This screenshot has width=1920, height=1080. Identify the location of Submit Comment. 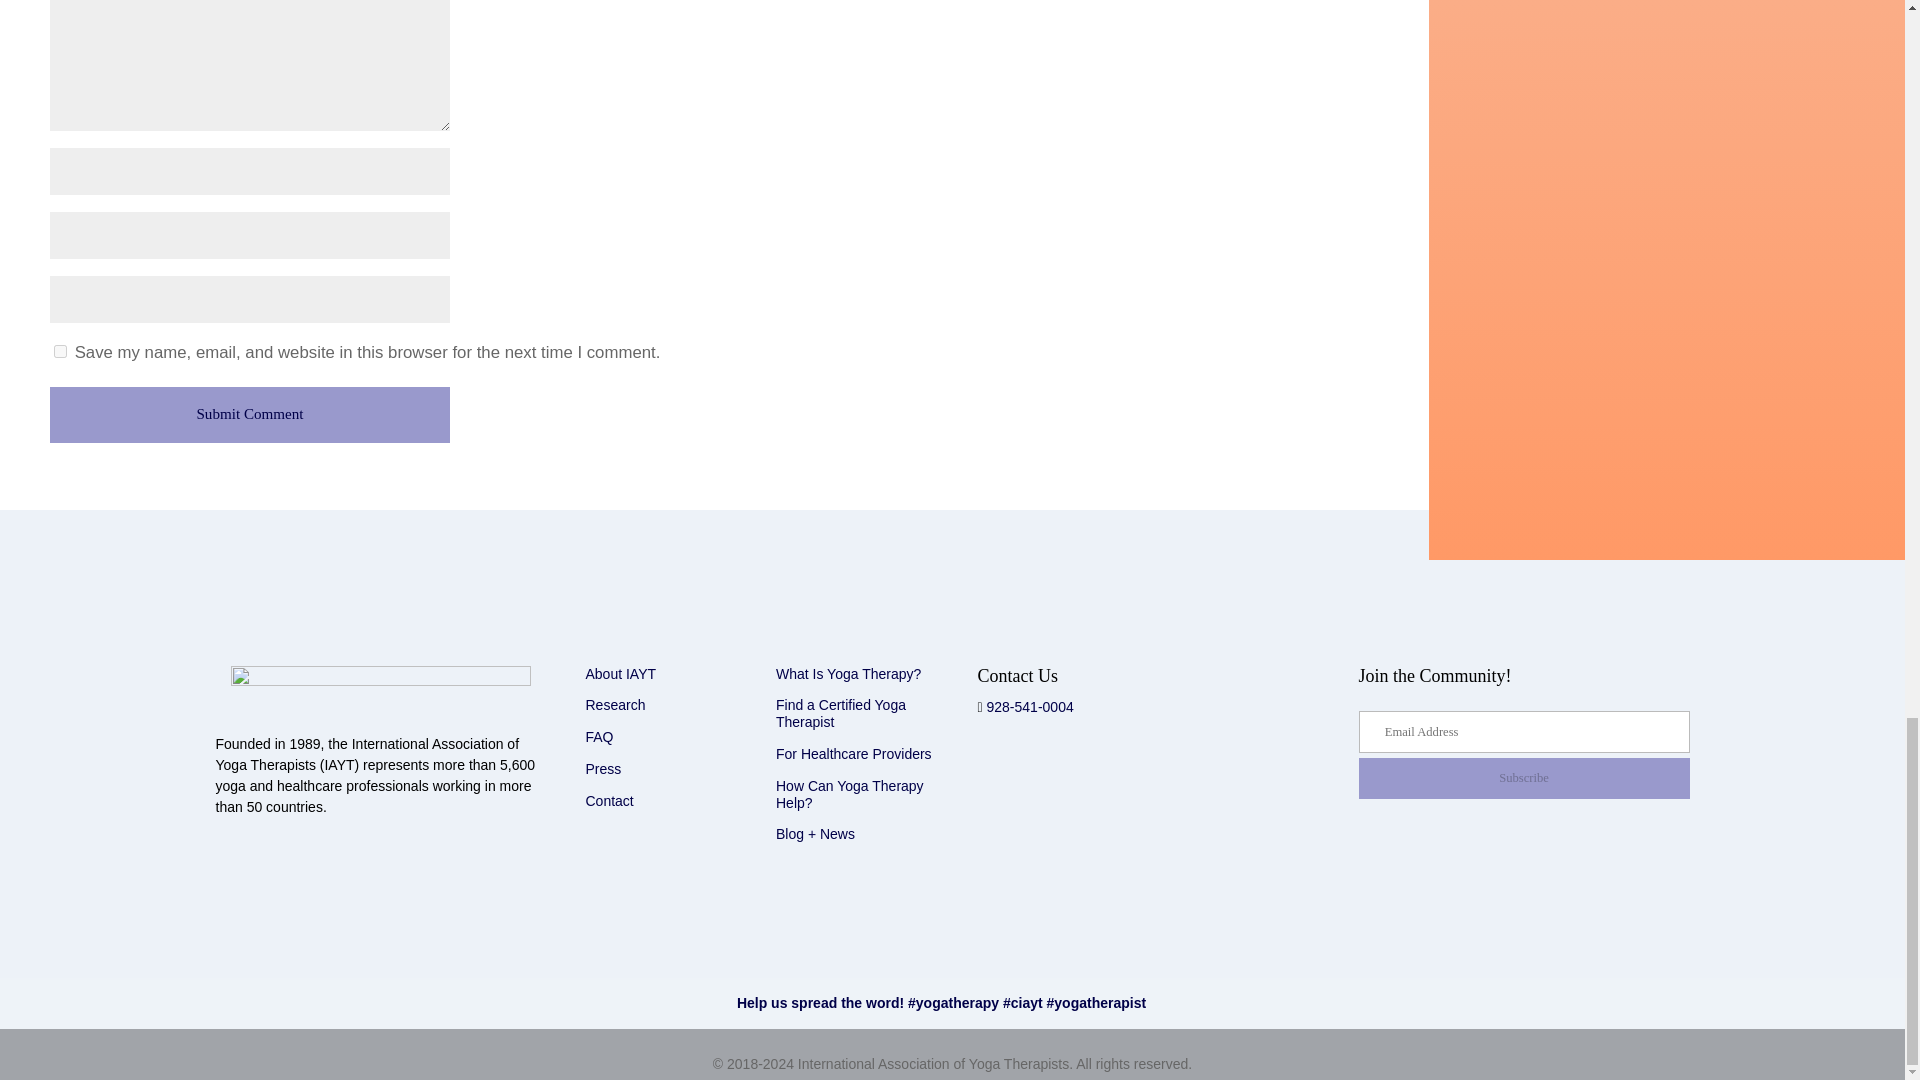
(249, 414).